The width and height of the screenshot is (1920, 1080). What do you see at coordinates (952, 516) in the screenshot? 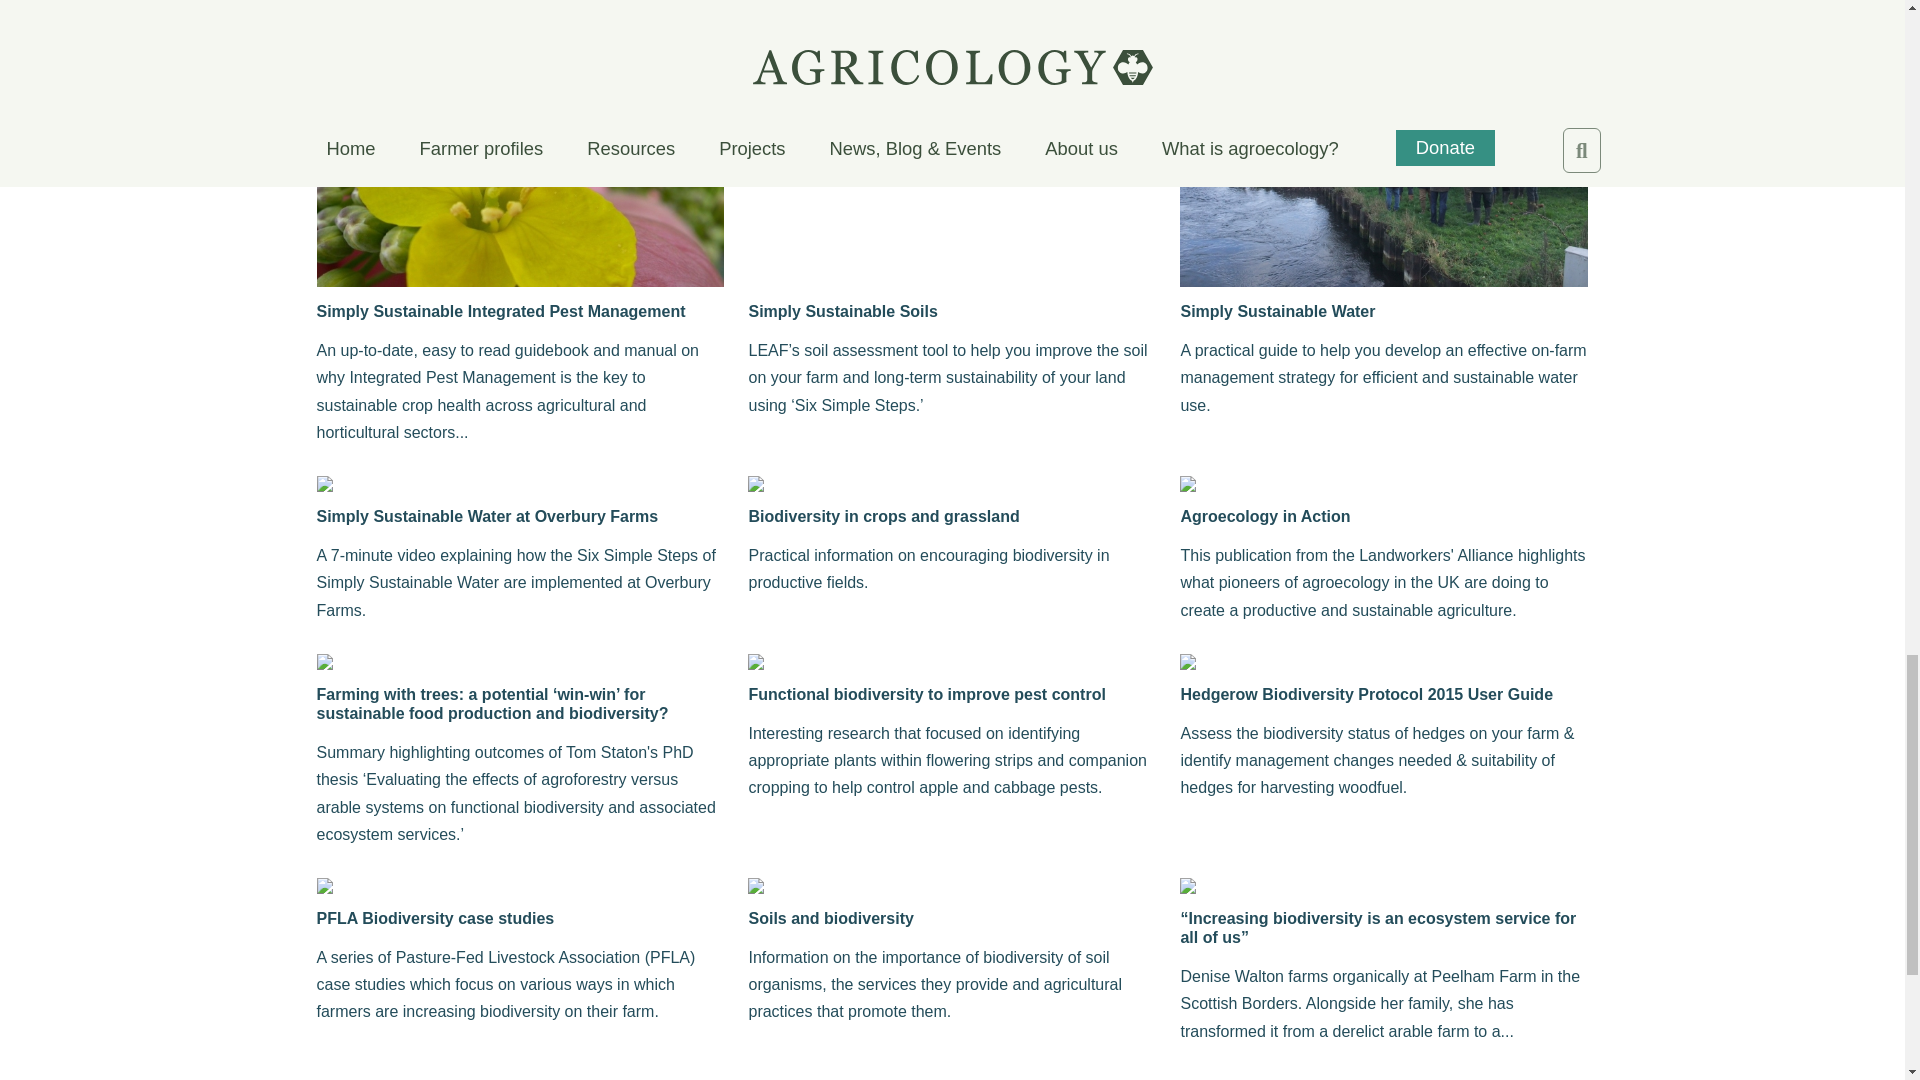
I see `Biodiversity in crops and grassland` at bounding box center [952, 516].